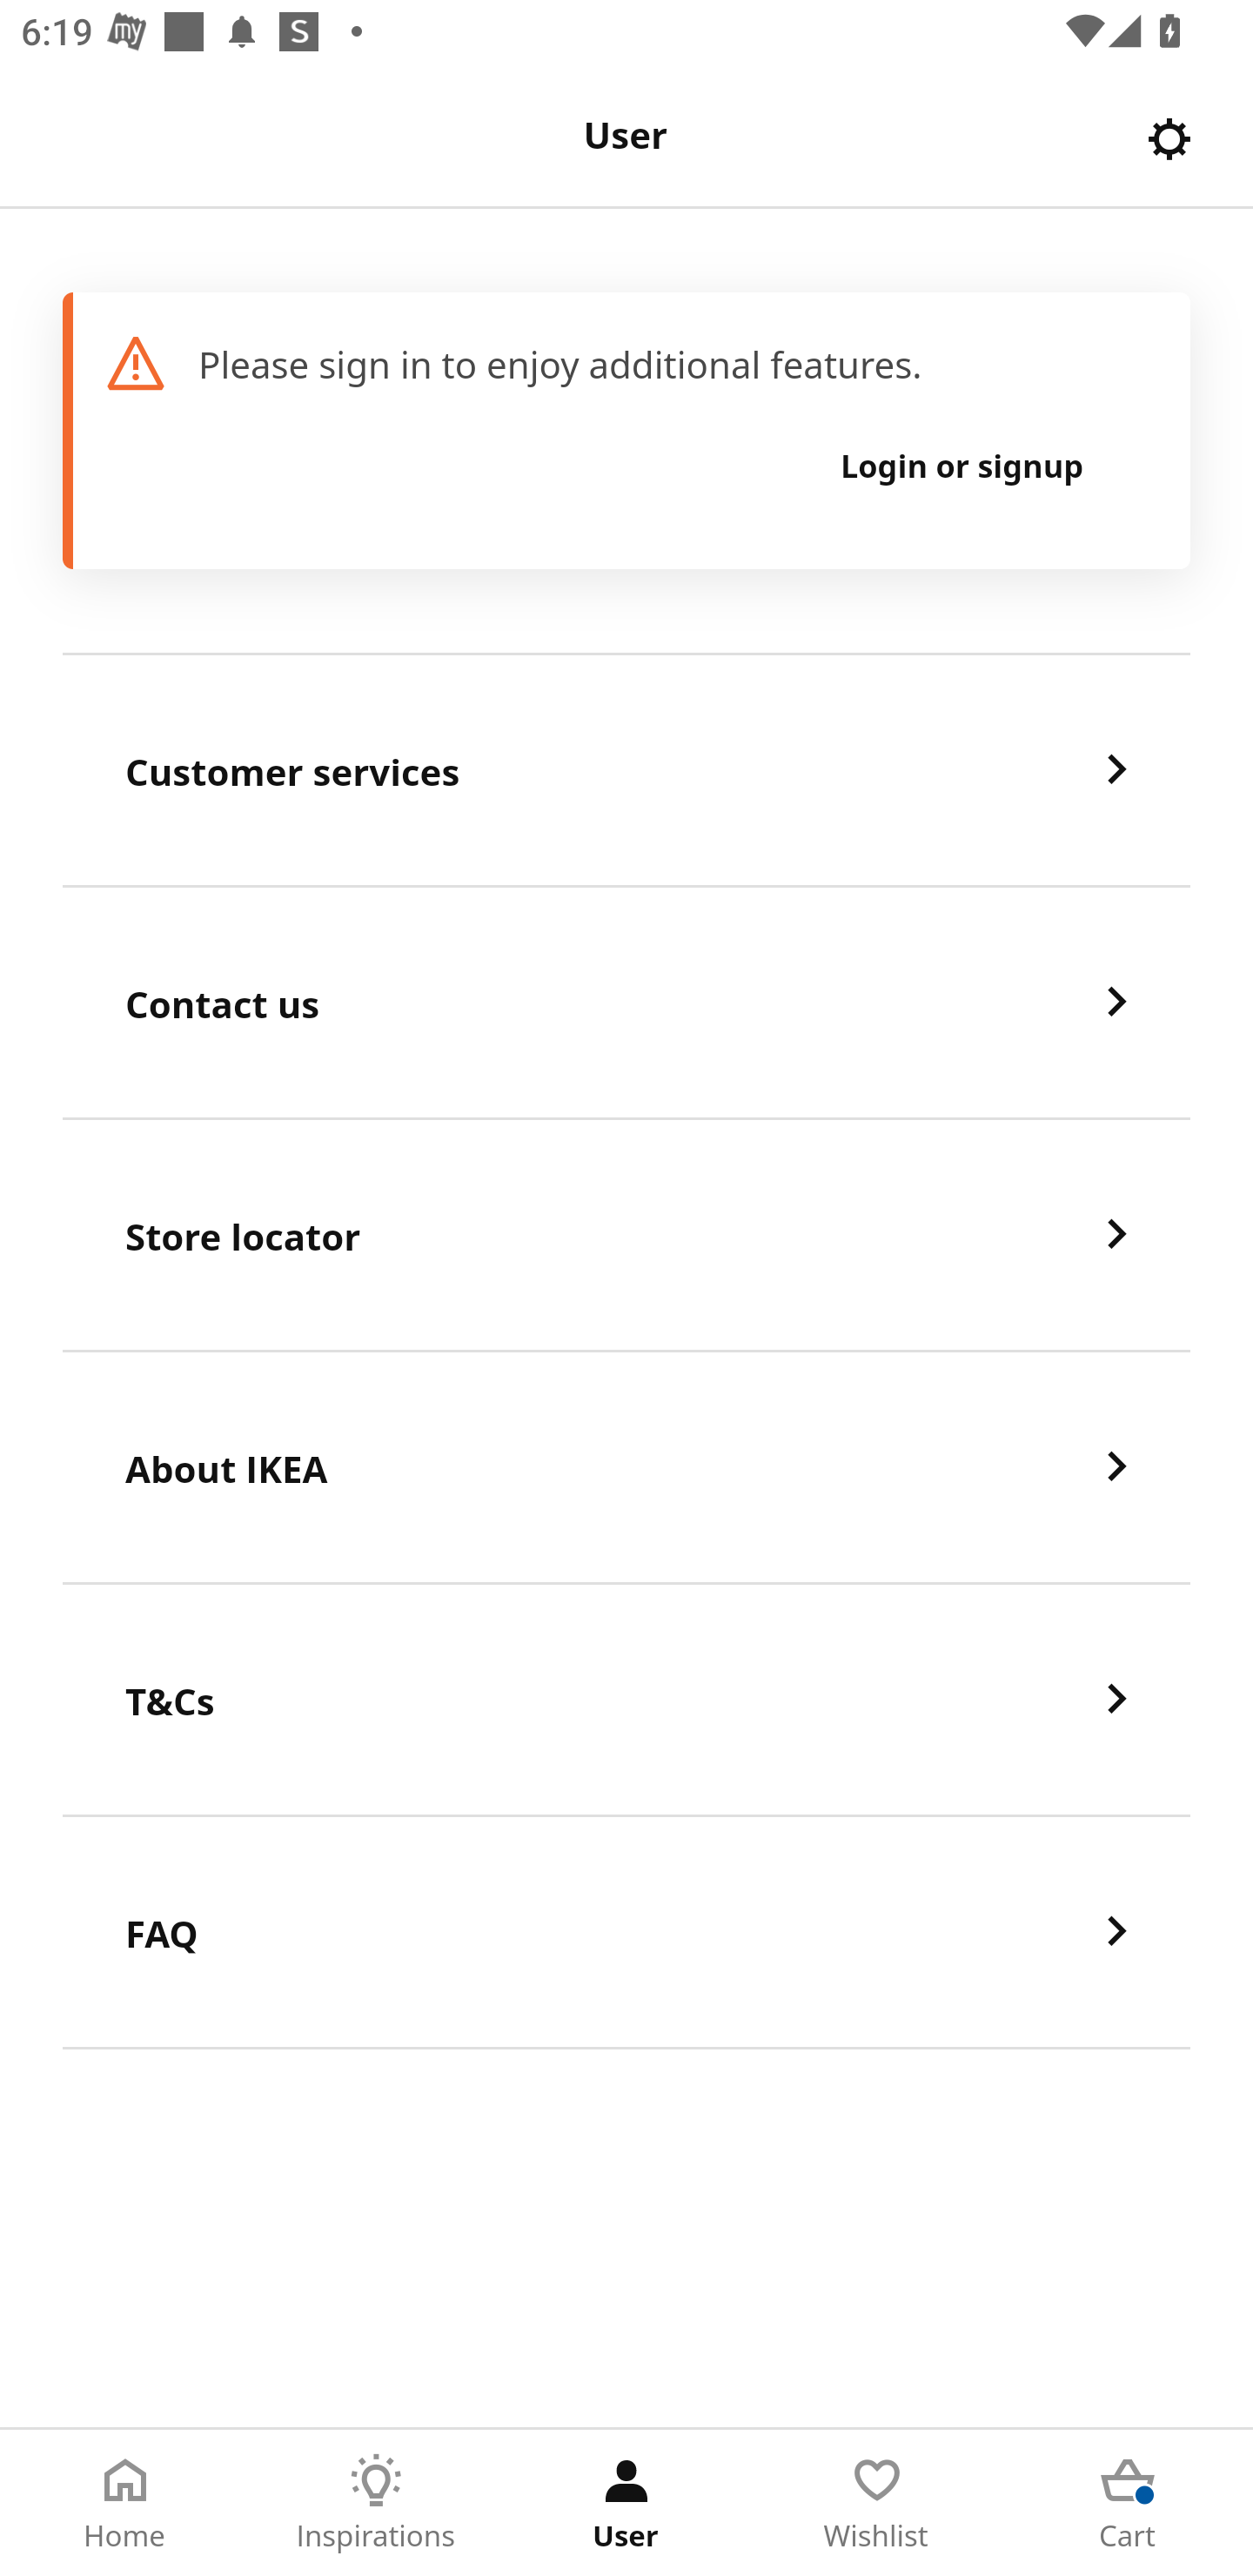 Image resolution: width=1253 pixels, height=2576 pixels. I want to click on Home
Tab 1 of 5, so click(125, 2503).